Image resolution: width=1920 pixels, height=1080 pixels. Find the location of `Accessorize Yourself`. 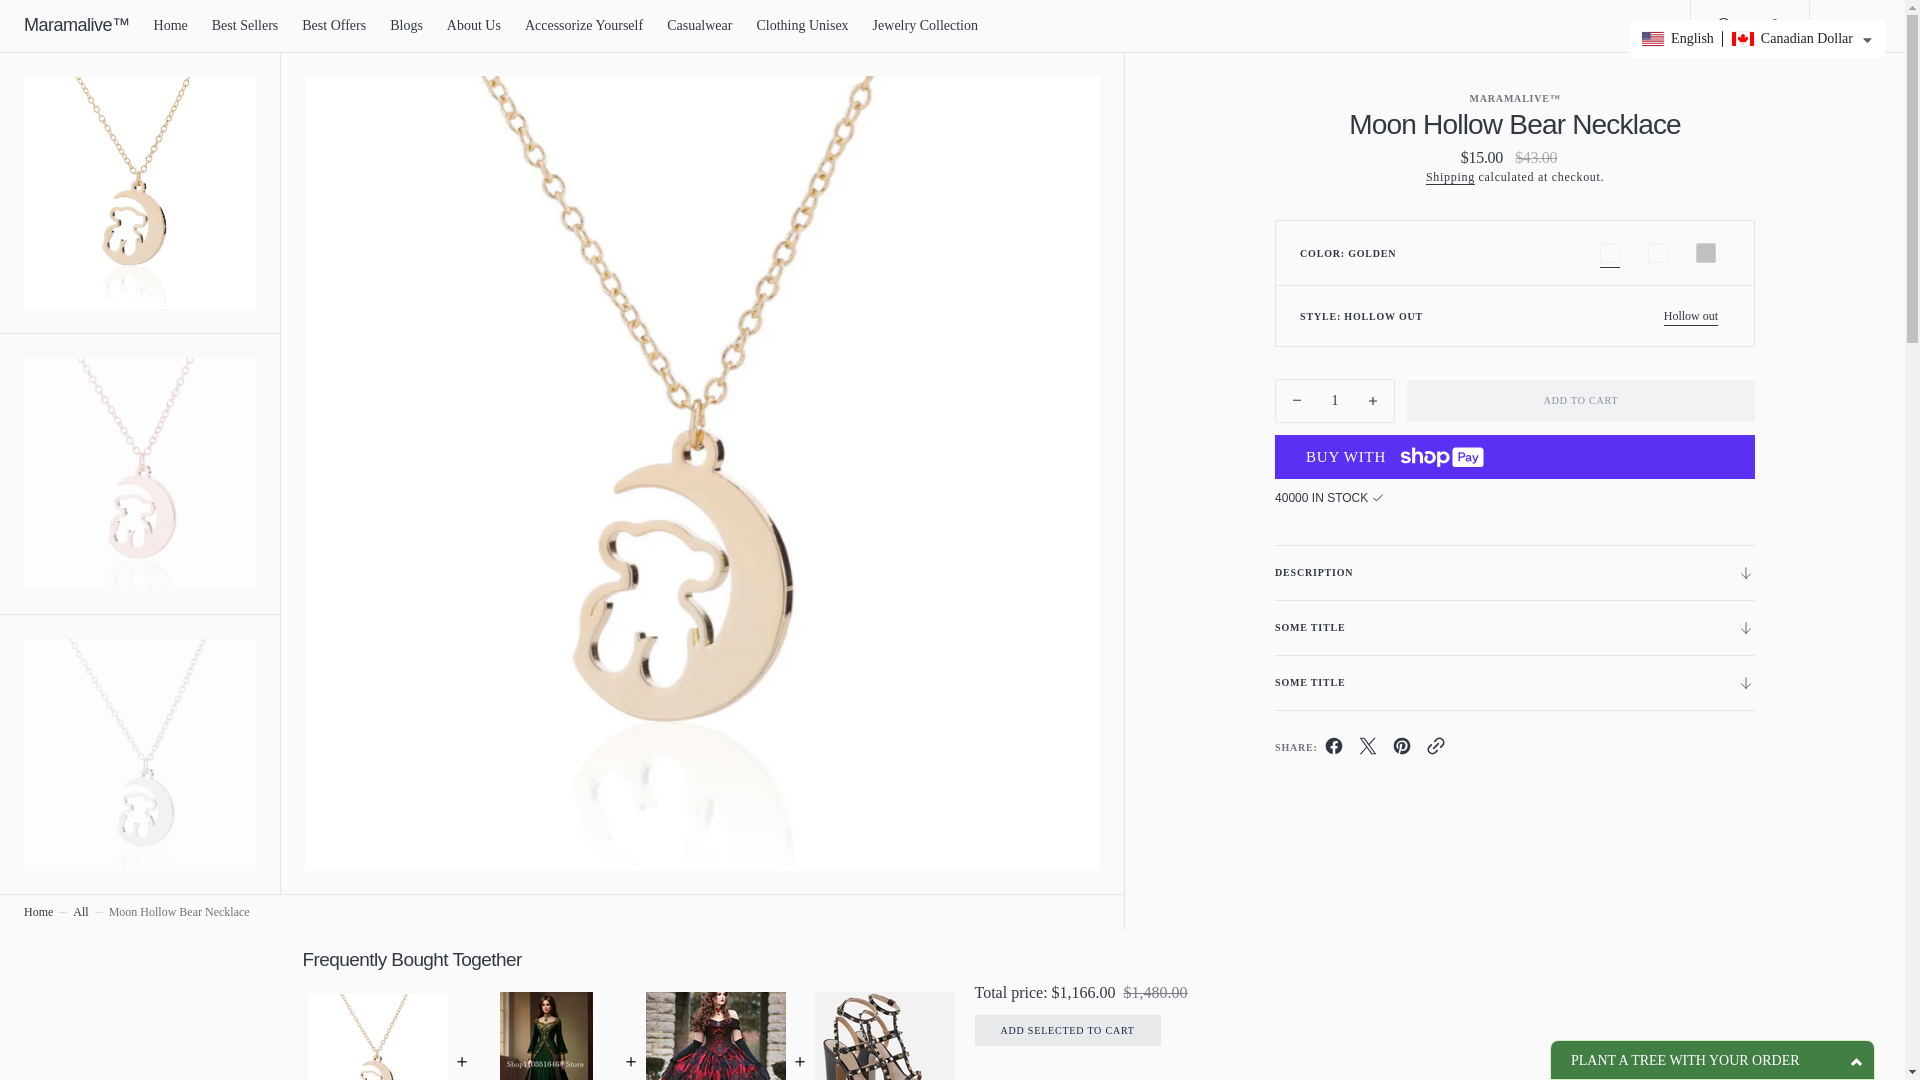

Accessorize Yourself is located at coordinates (584, 26).